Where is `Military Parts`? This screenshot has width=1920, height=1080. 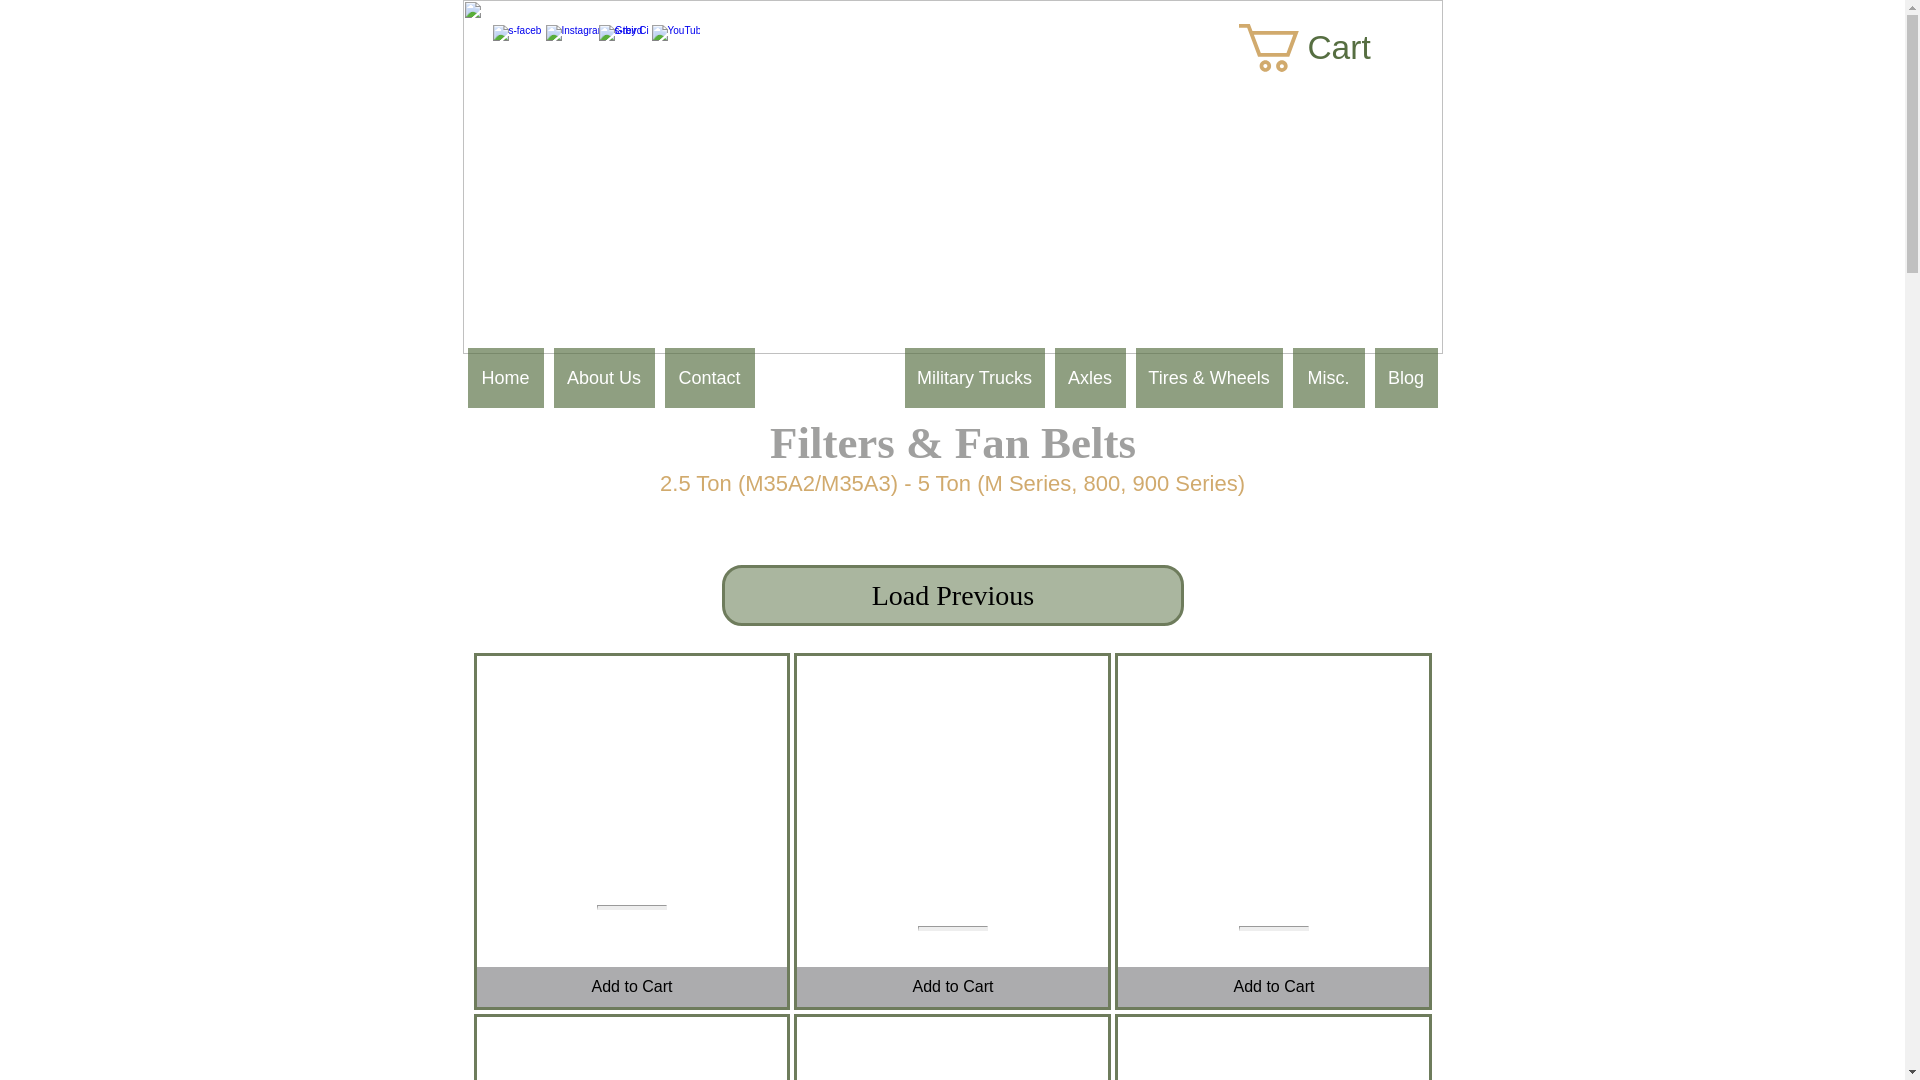
Military Parts is located at coordinates (829, 378).